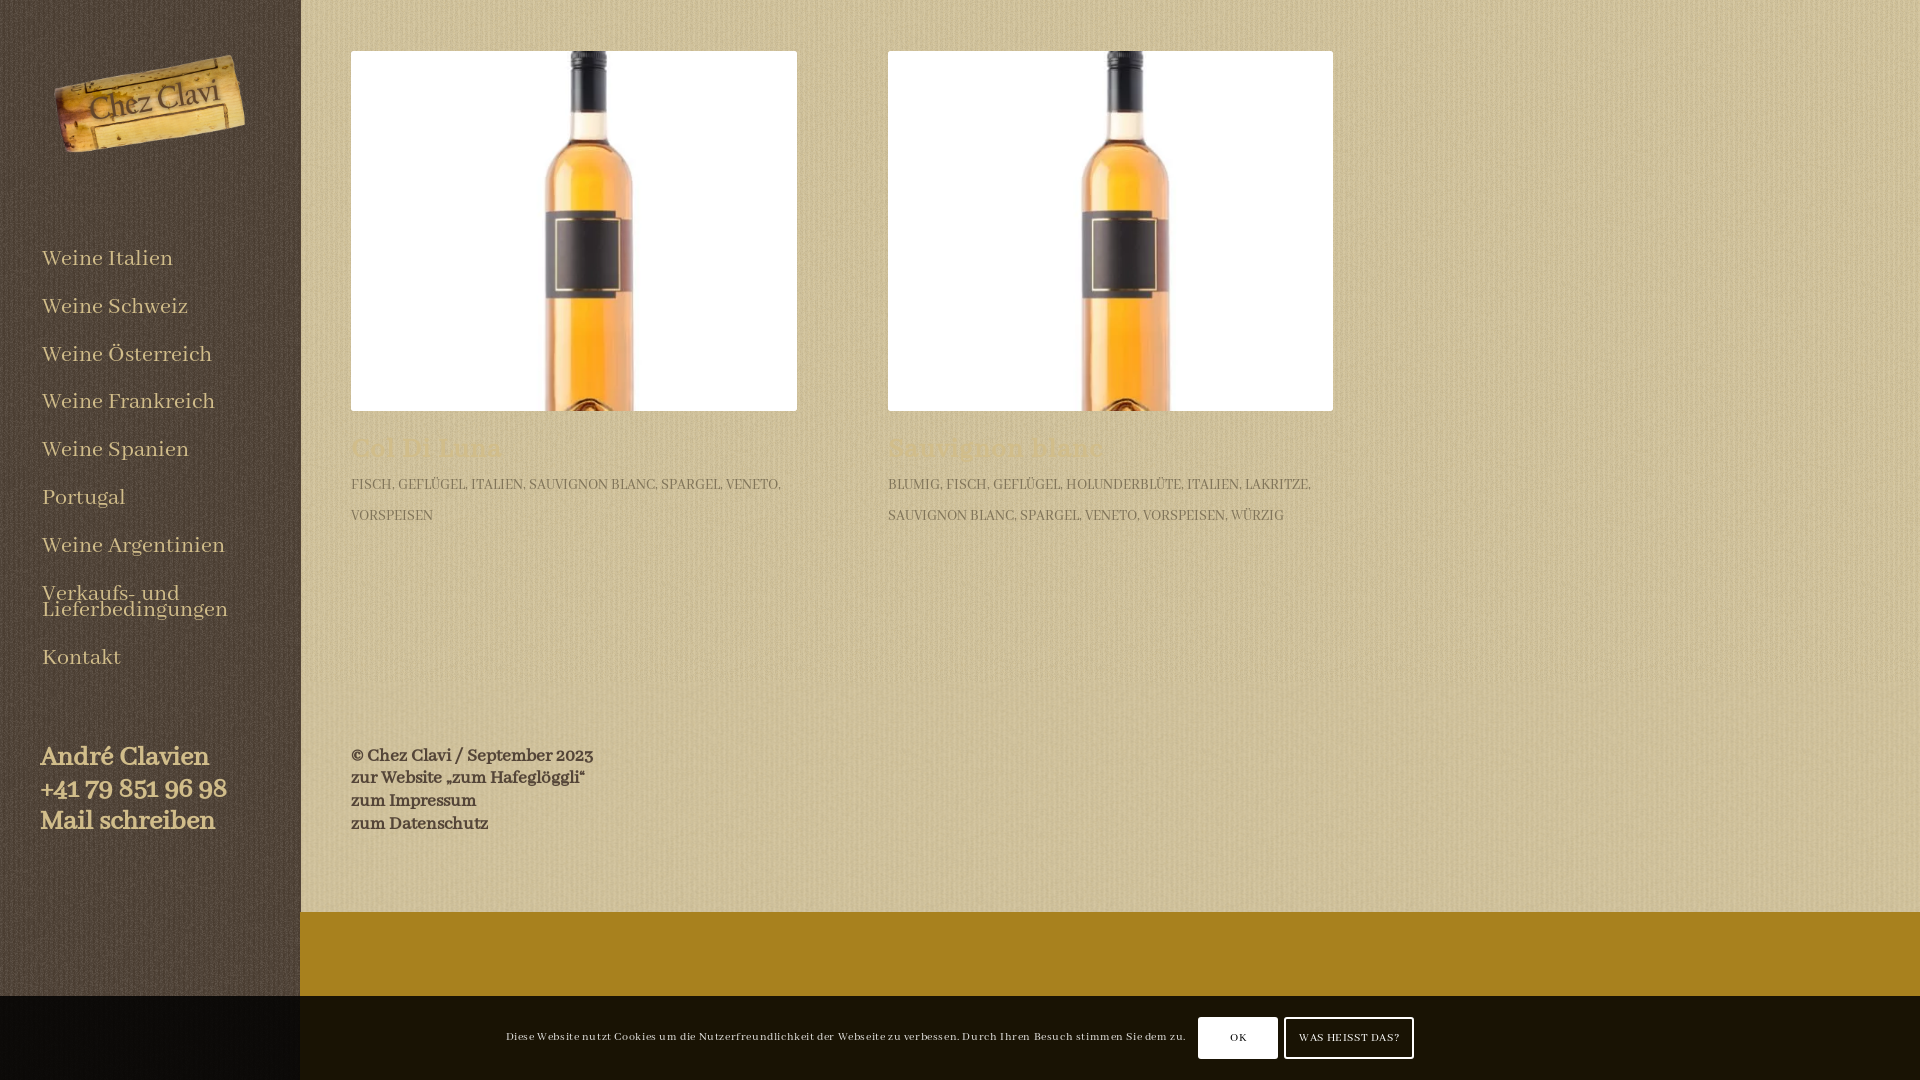 Image resolution: width=1920 pixels, height=1080 pixels. I want to click on Sauvignon blanc, so click(1111, 231).